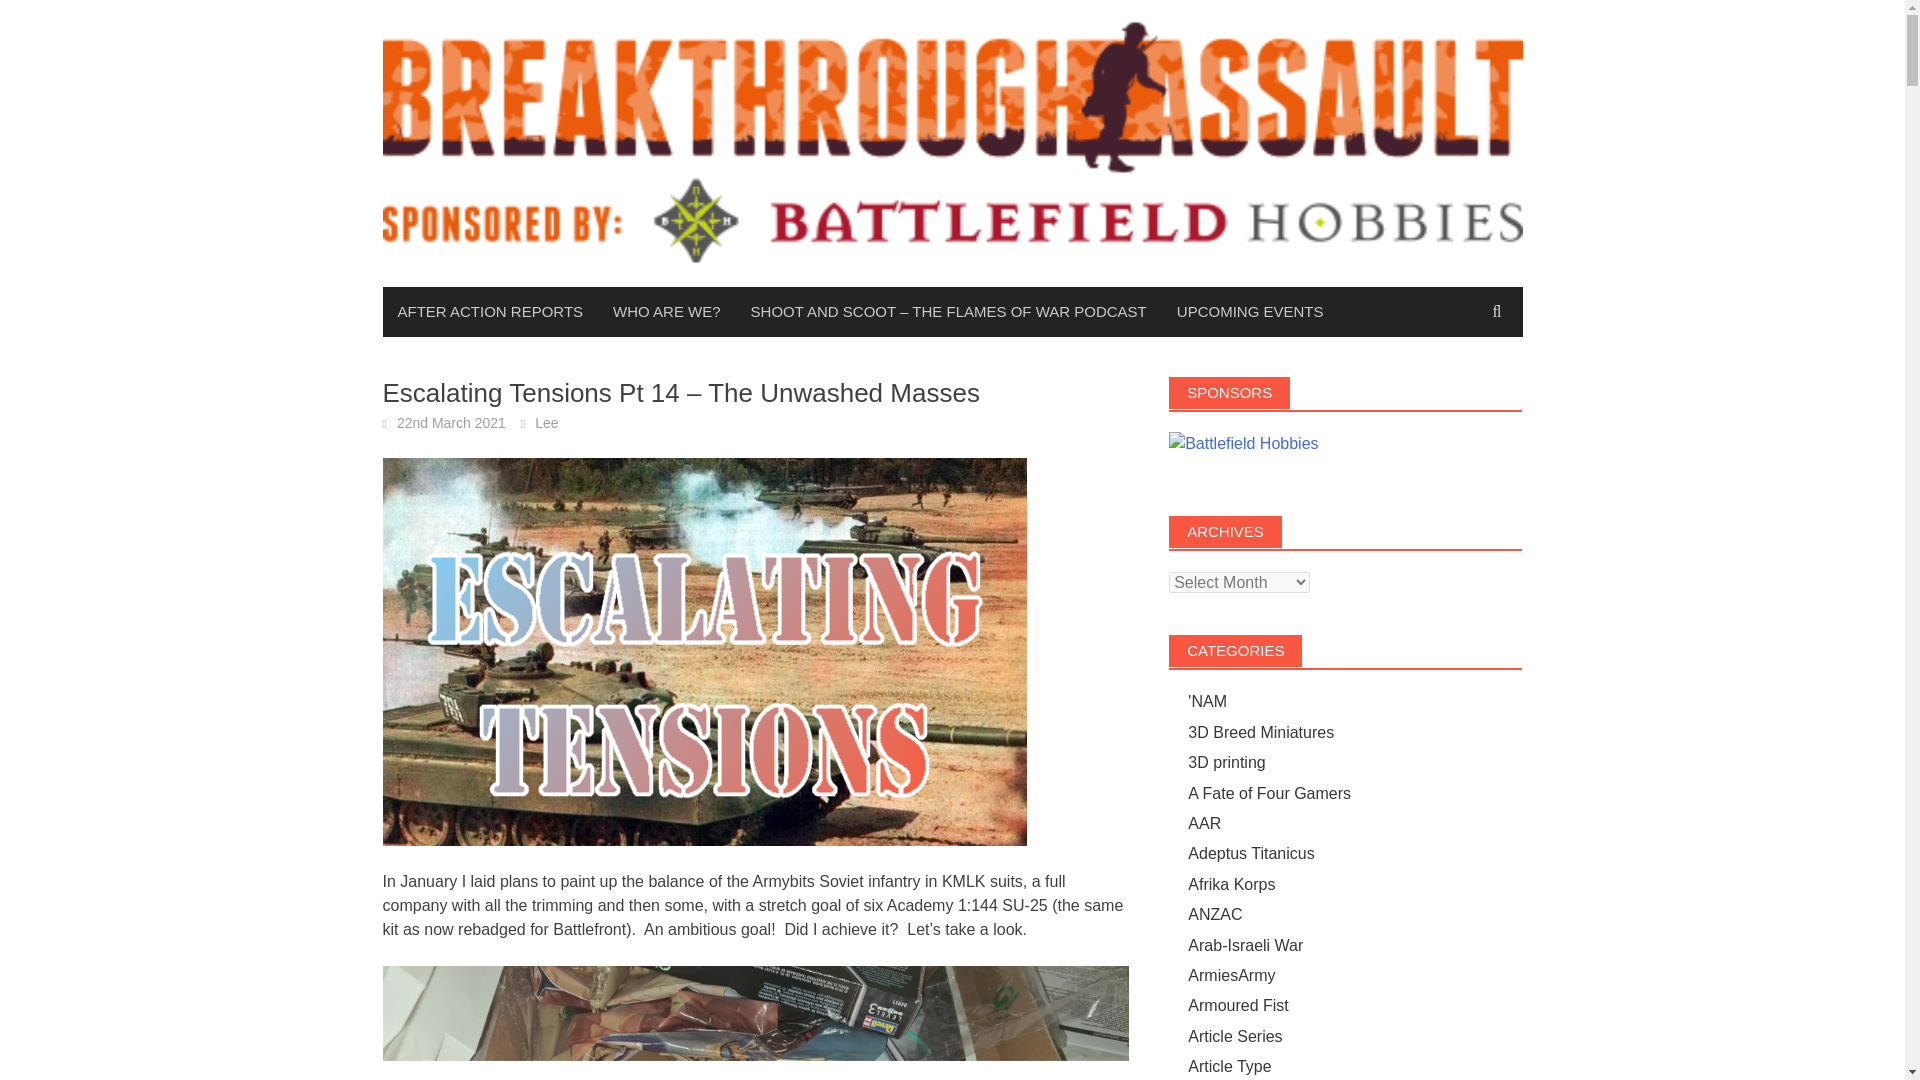  Describe the element at coordinates (452, 422) in the screenshot. I see `22nd March 2021` at that location.